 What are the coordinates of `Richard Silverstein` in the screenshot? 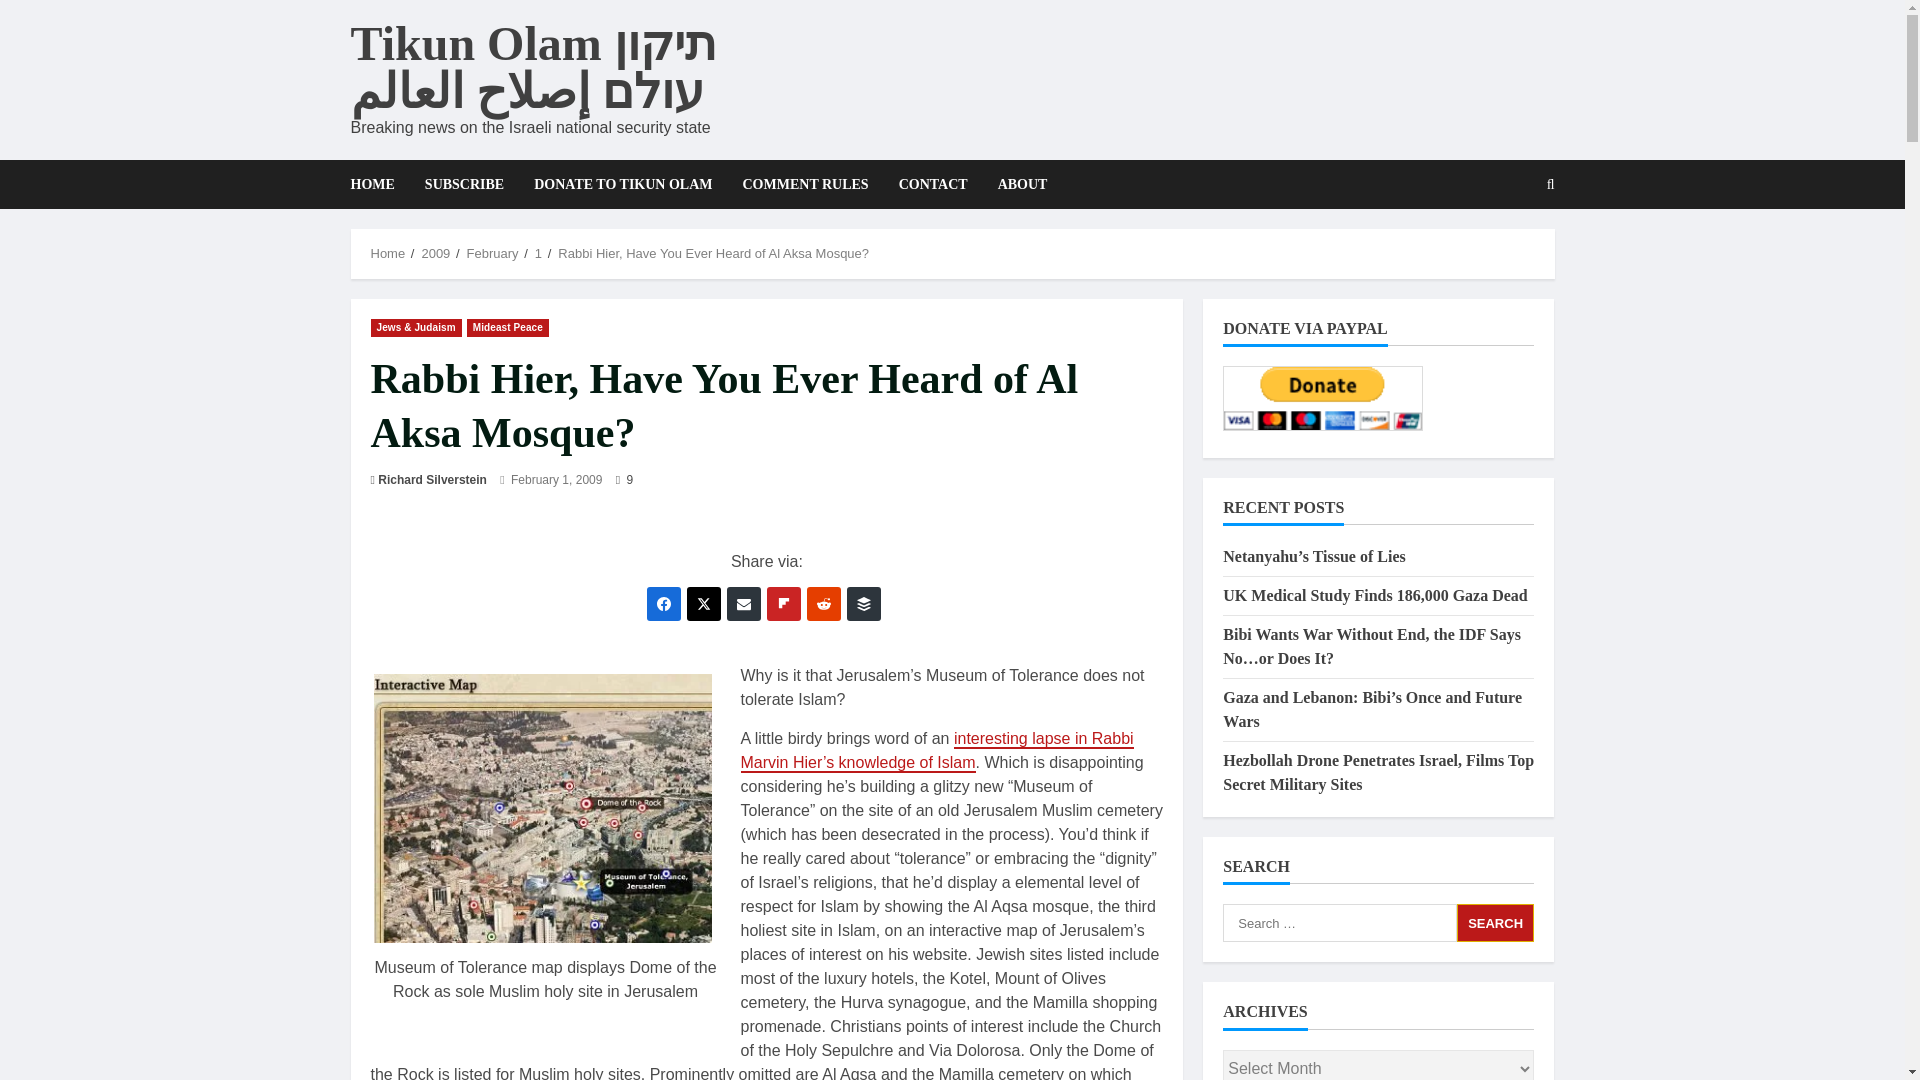 It's located at (432, 480).